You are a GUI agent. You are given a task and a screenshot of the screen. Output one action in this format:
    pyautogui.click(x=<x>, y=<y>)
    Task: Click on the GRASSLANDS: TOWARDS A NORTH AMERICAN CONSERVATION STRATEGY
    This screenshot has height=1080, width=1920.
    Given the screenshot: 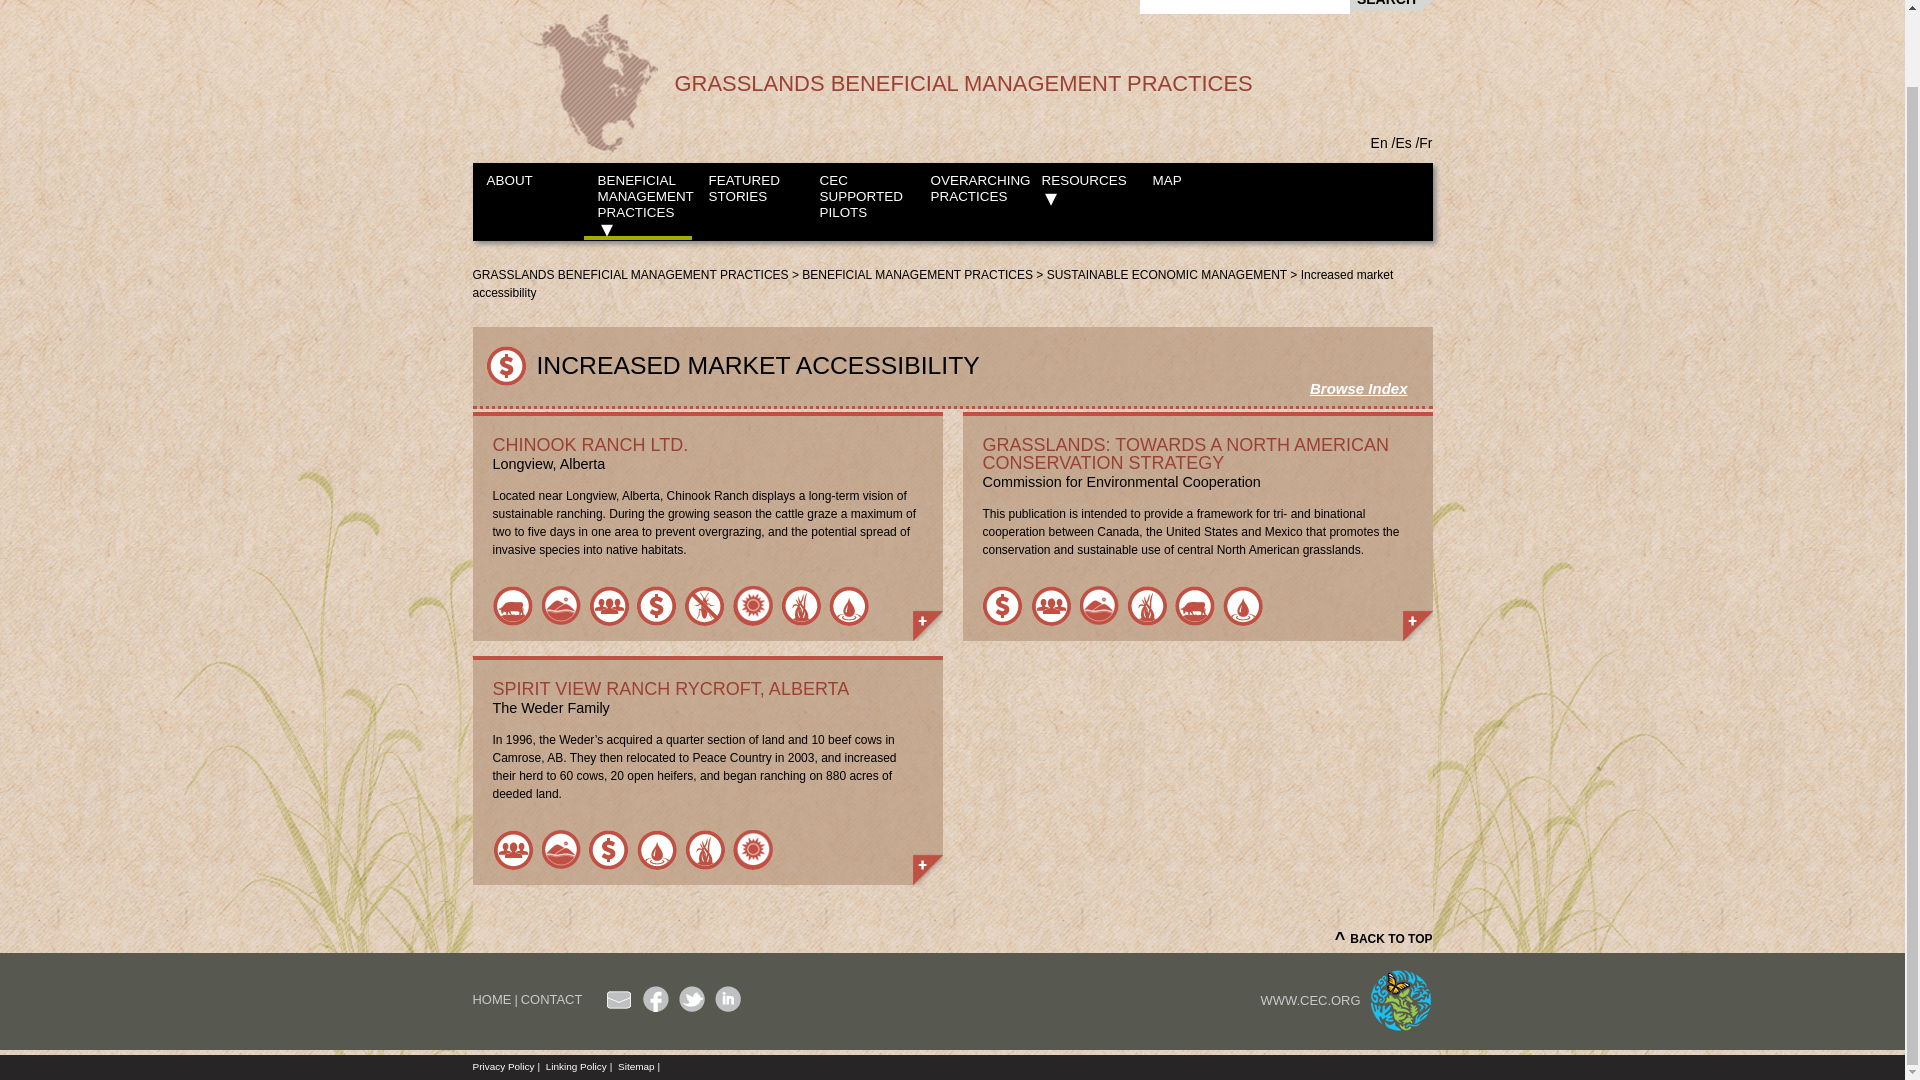 What is the action you would take?
    pyautogui.click(x=1196, y=454)
    